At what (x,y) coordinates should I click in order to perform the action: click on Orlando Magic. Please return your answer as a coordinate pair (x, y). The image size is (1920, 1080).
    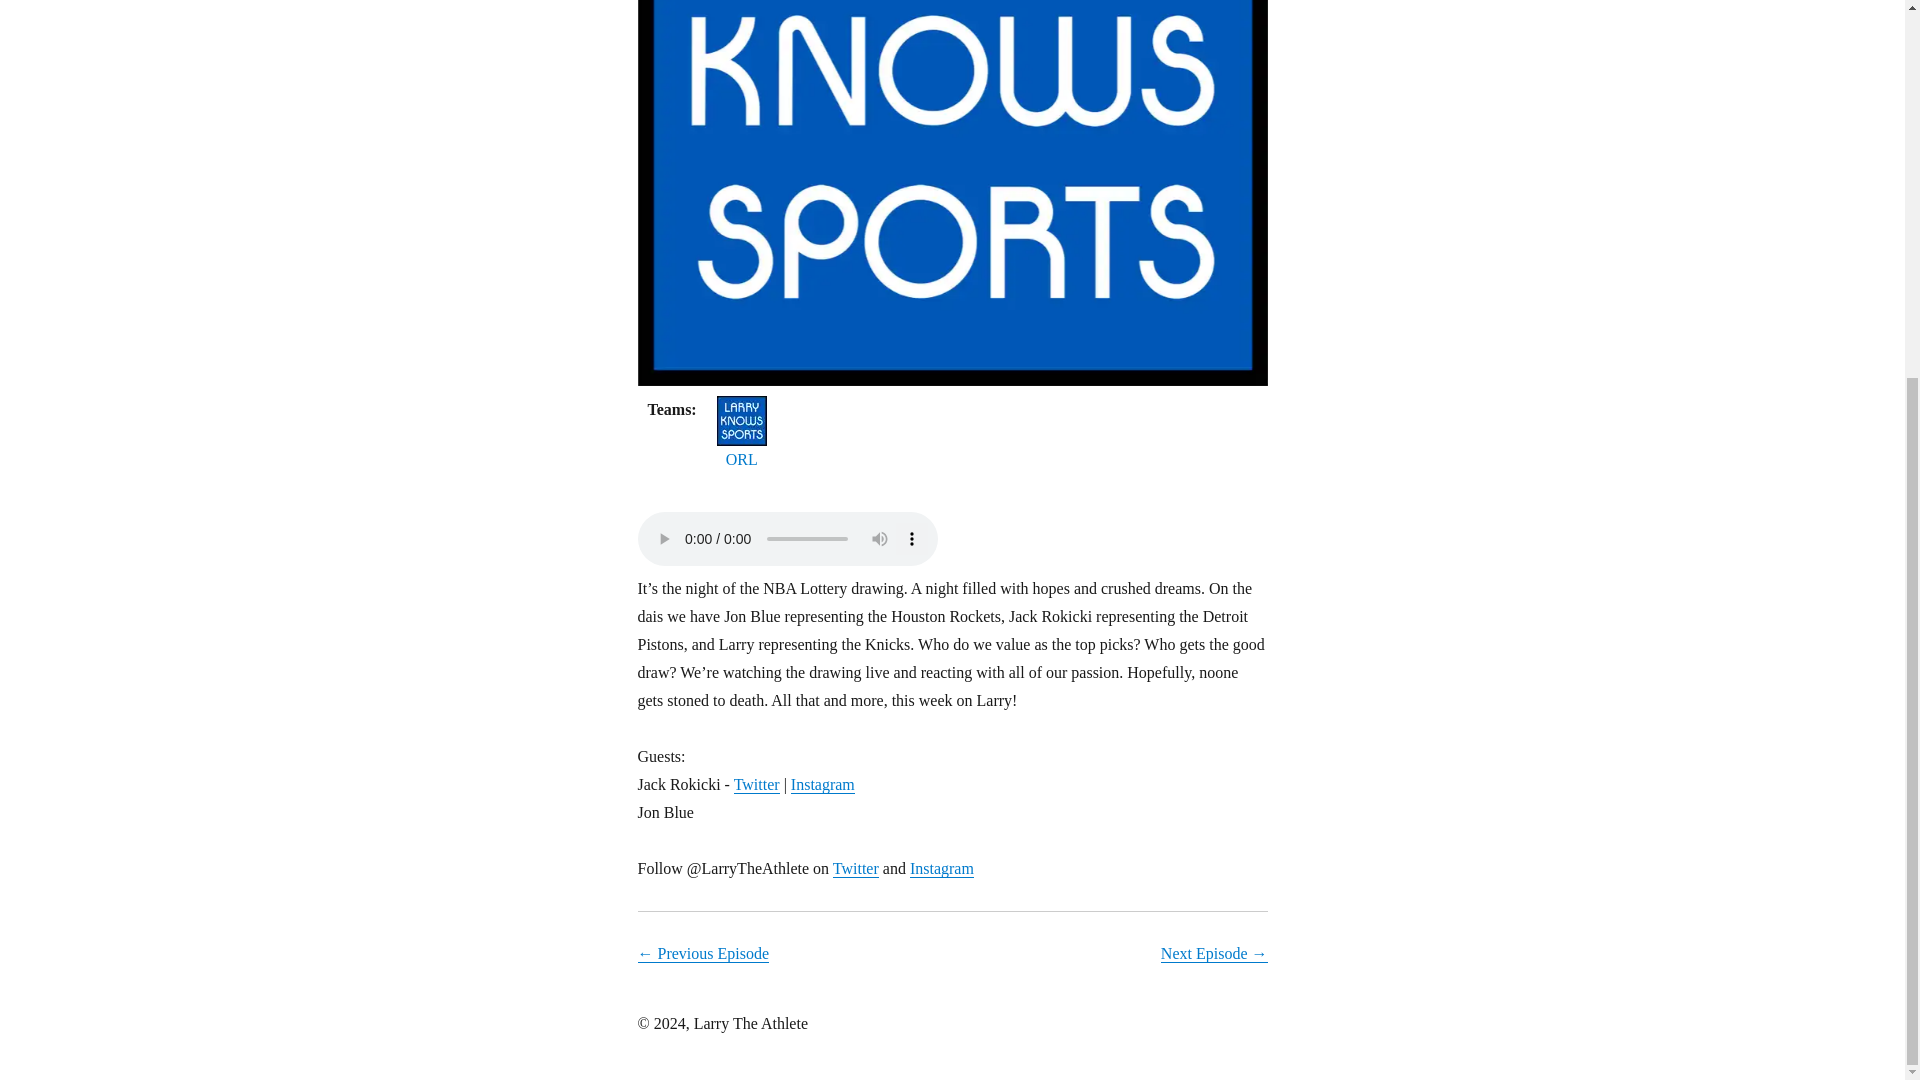
    Looking at the image, I should click on (741, 460).